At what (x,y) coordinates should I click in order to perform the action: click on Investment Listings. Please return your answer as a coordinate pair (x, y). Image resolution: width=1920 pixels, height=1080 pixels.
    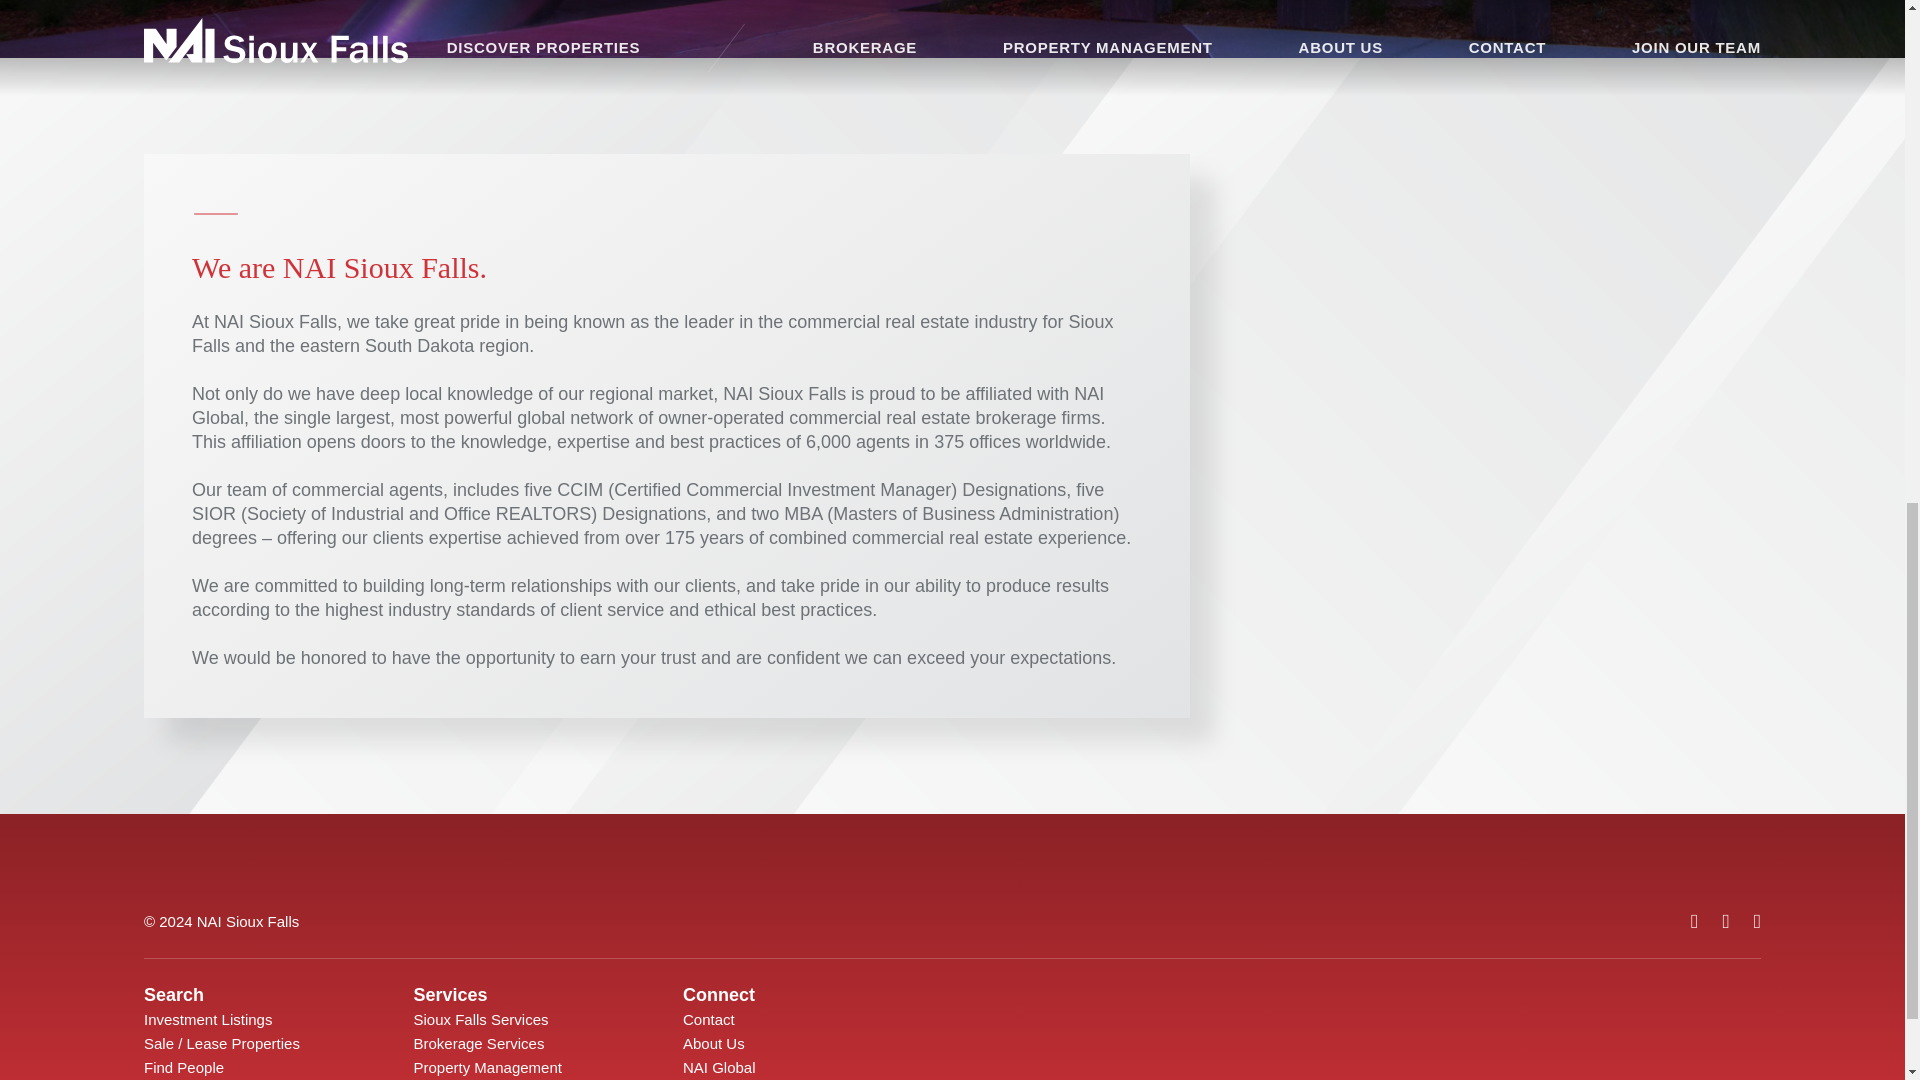
    Looking at the image, I should click on (208, 1019).